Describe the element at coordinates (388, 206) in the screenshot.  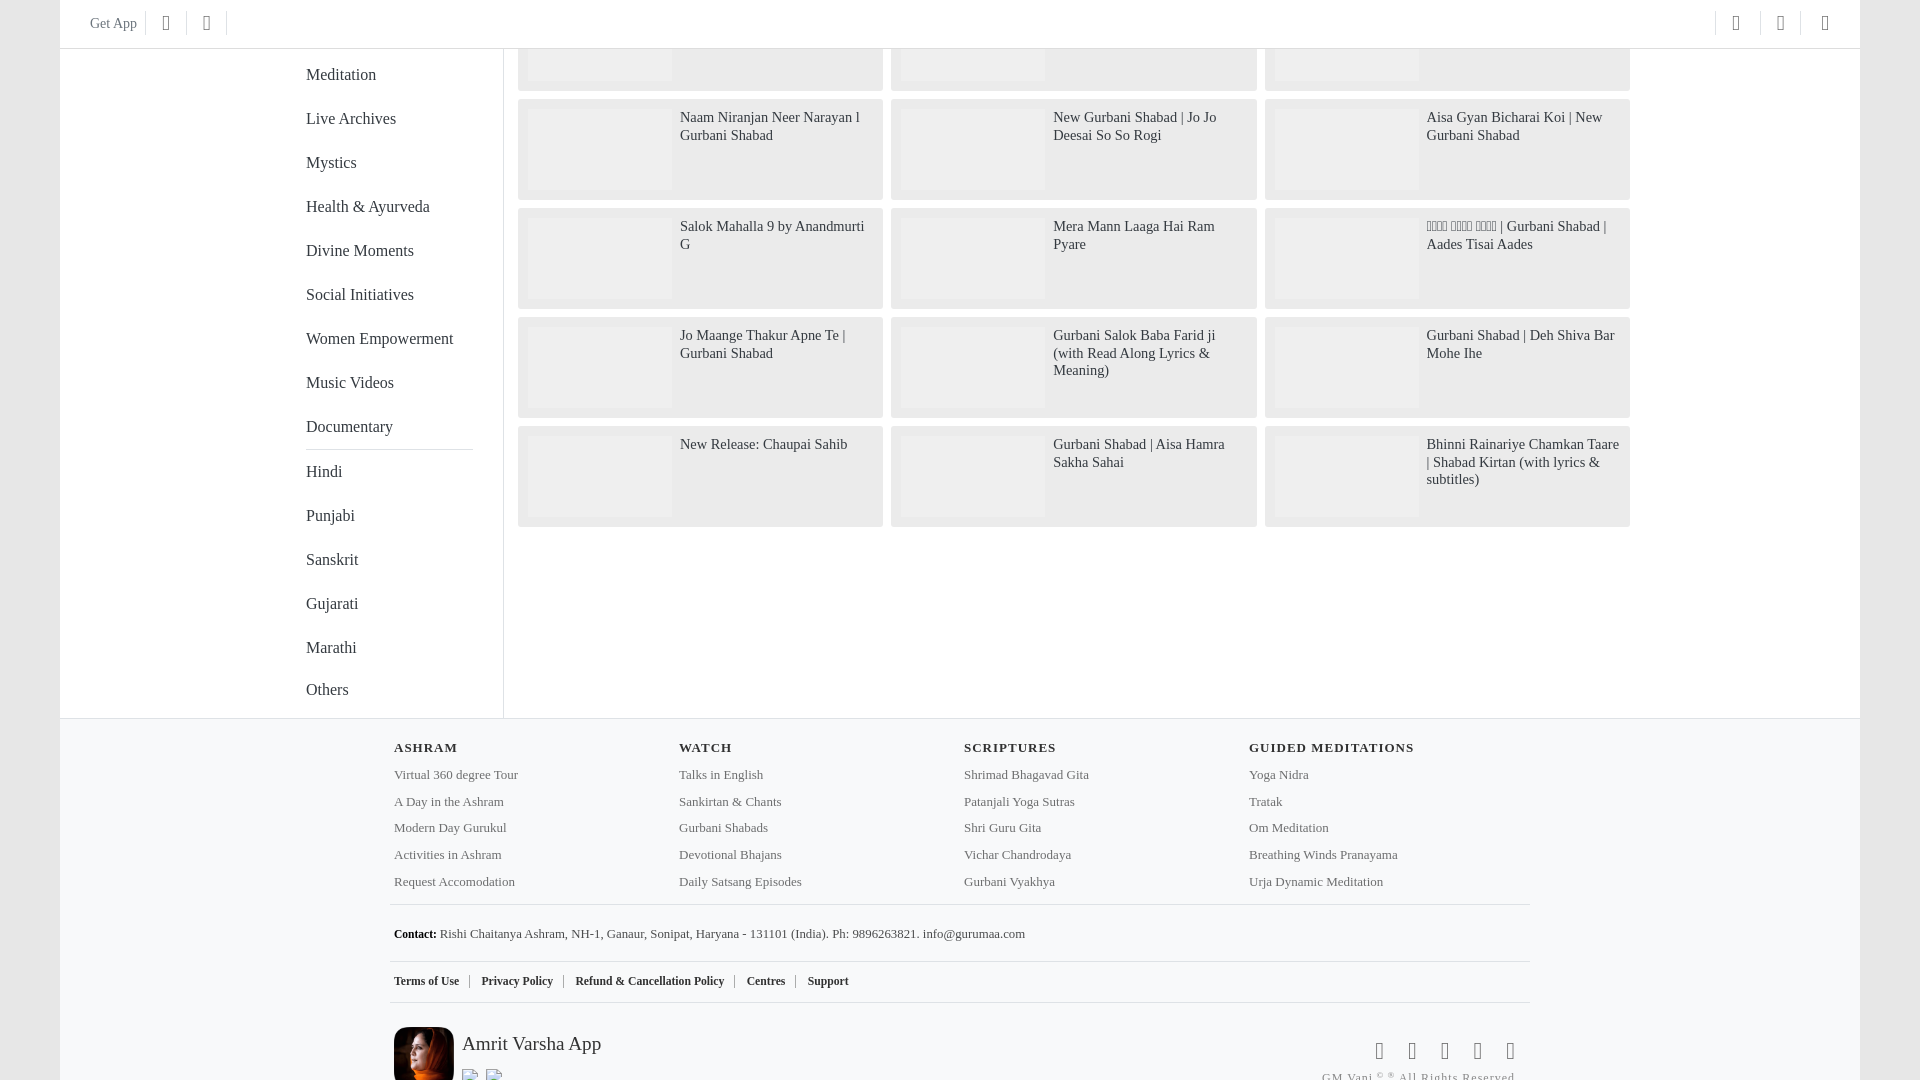
I see `47 videos` at that location.